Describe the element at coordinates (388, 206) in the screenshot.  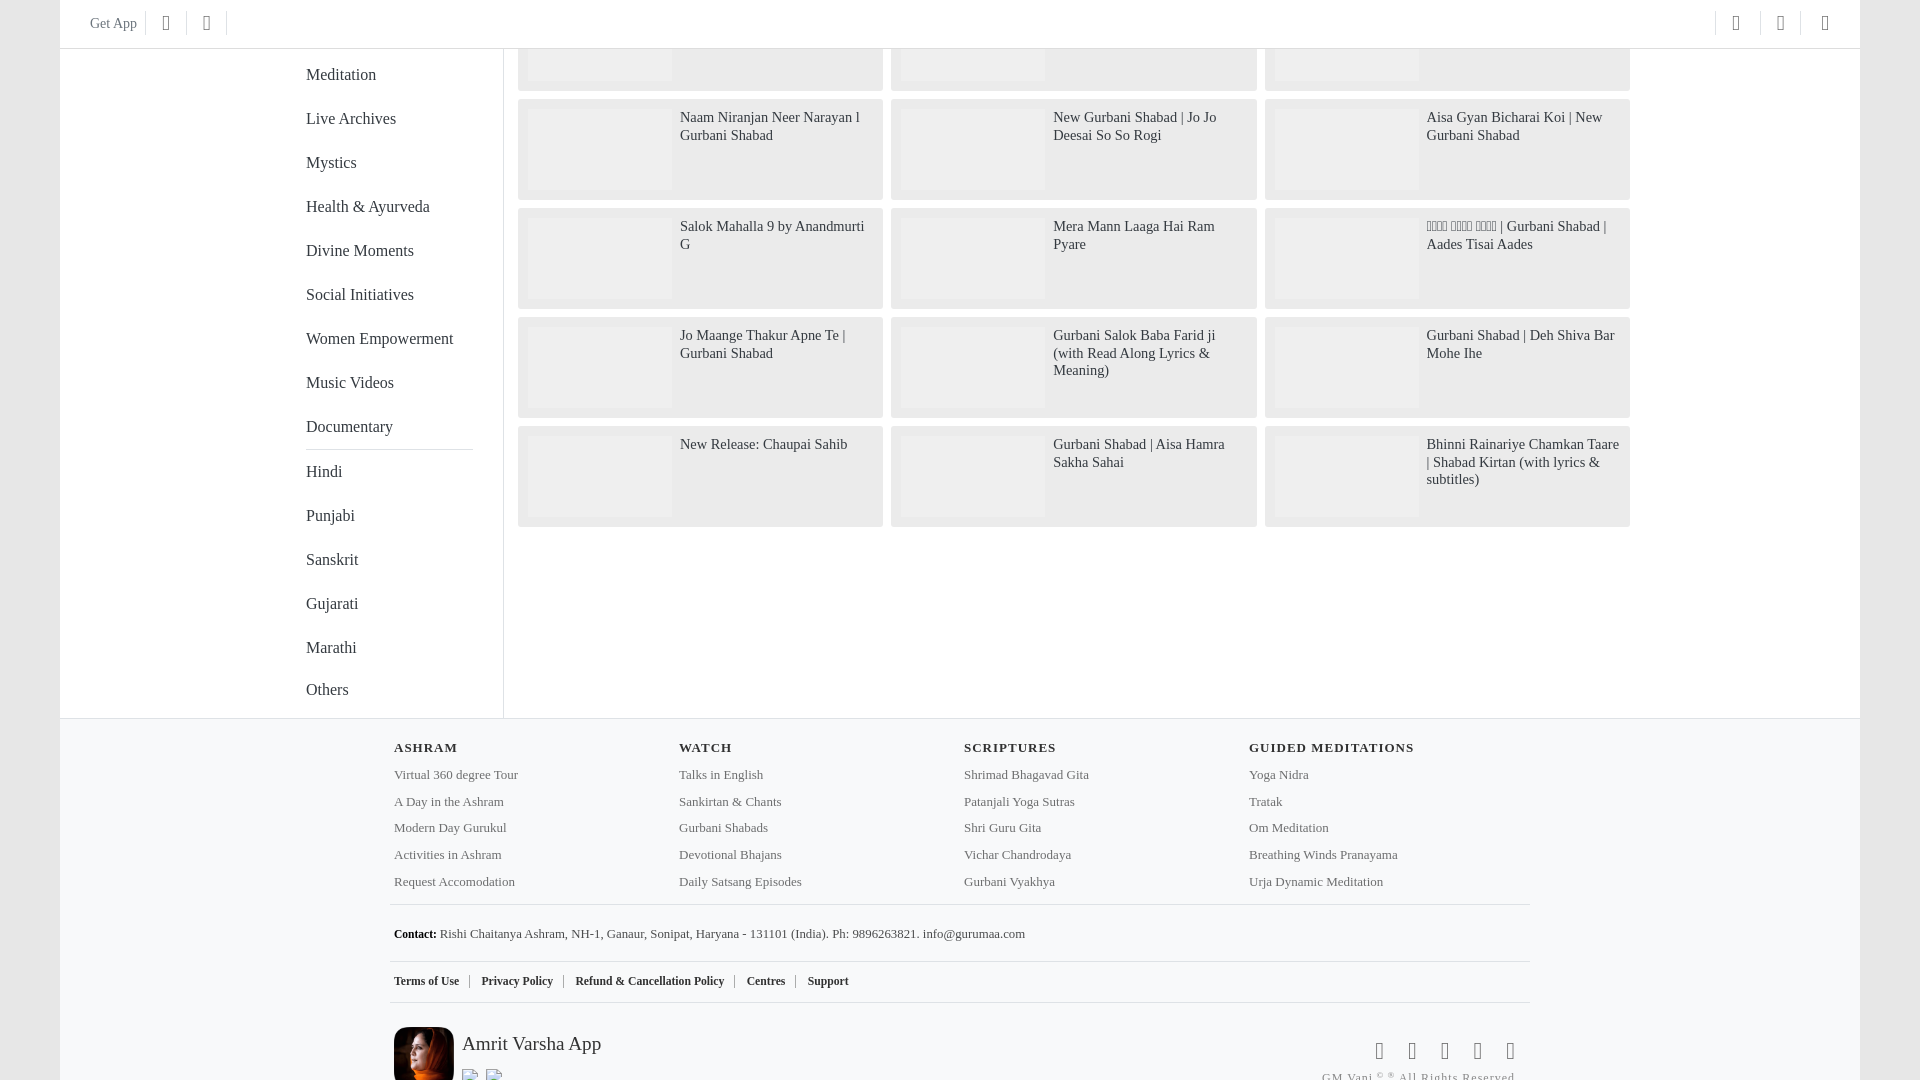
I see `47 videos` at that location.